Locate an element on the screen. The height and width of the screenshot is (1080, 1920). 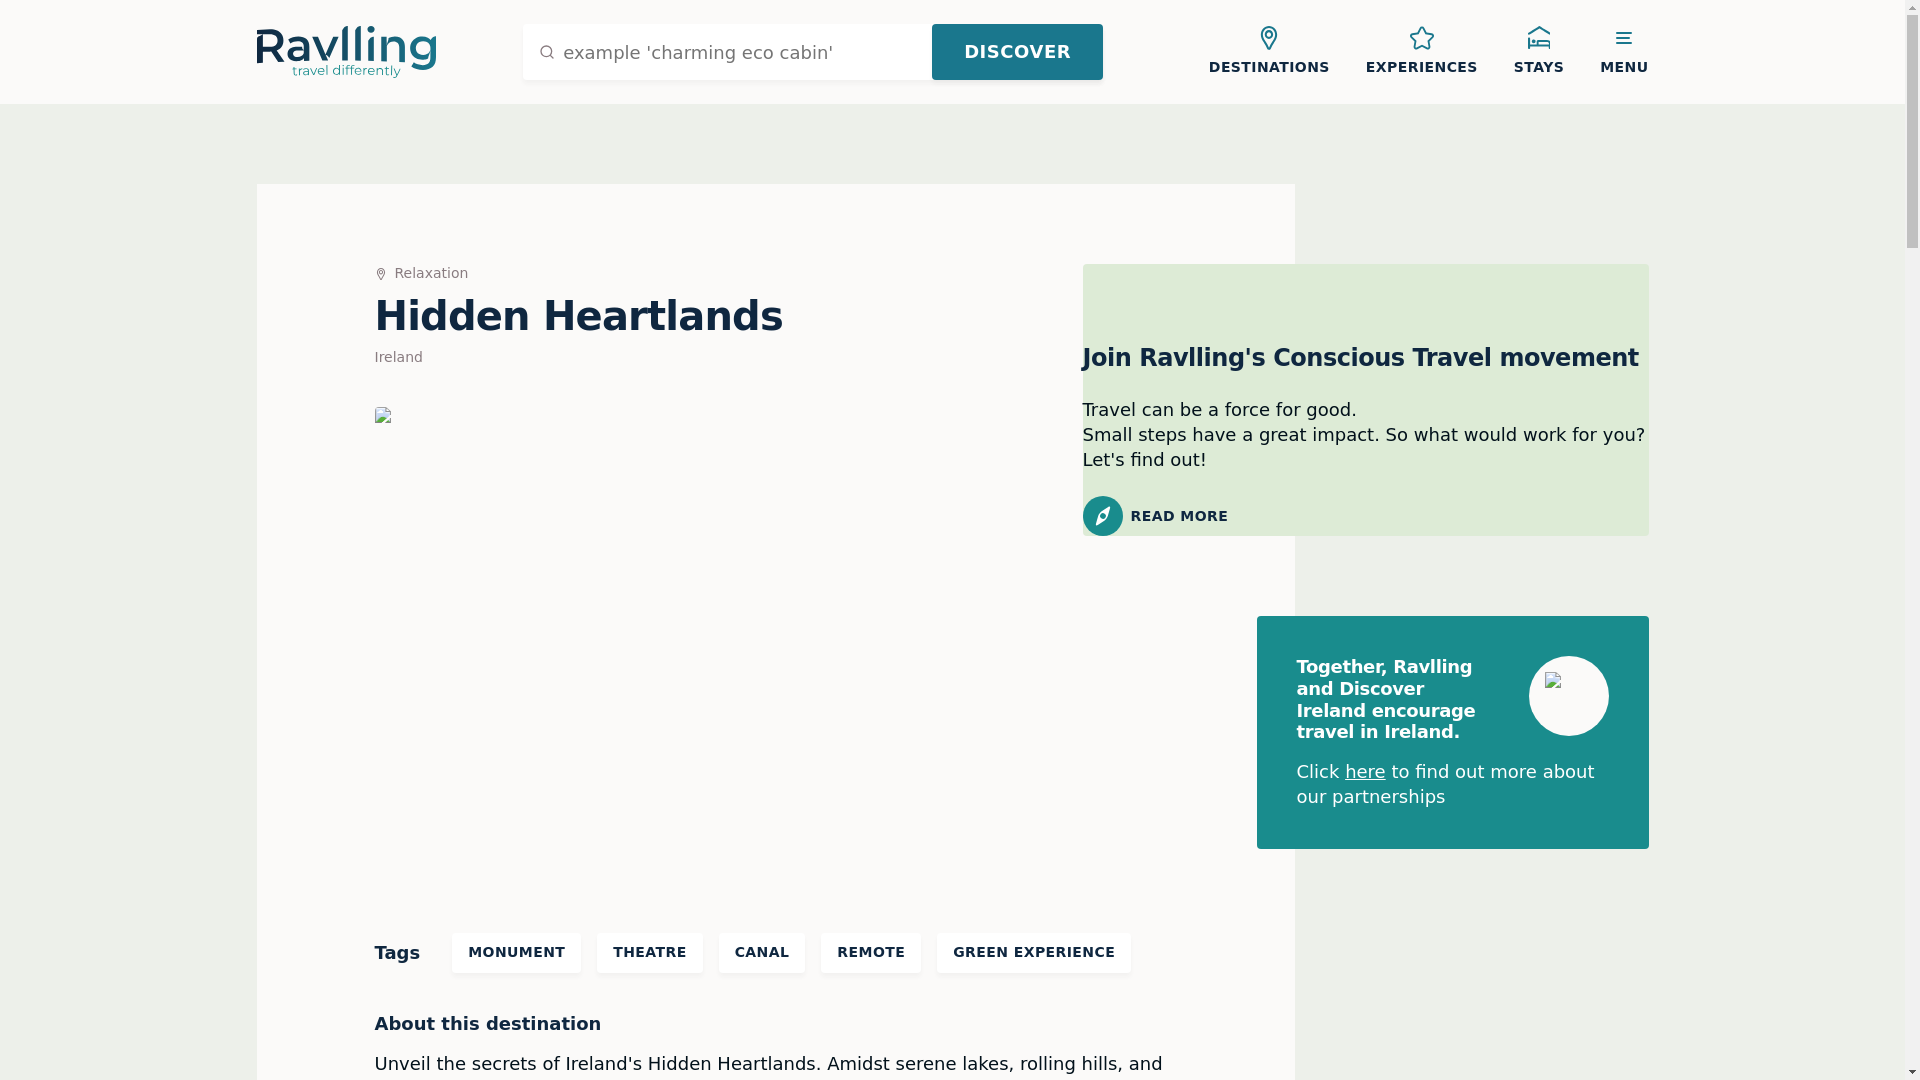
CANAL is located at coordinates (762, 953).